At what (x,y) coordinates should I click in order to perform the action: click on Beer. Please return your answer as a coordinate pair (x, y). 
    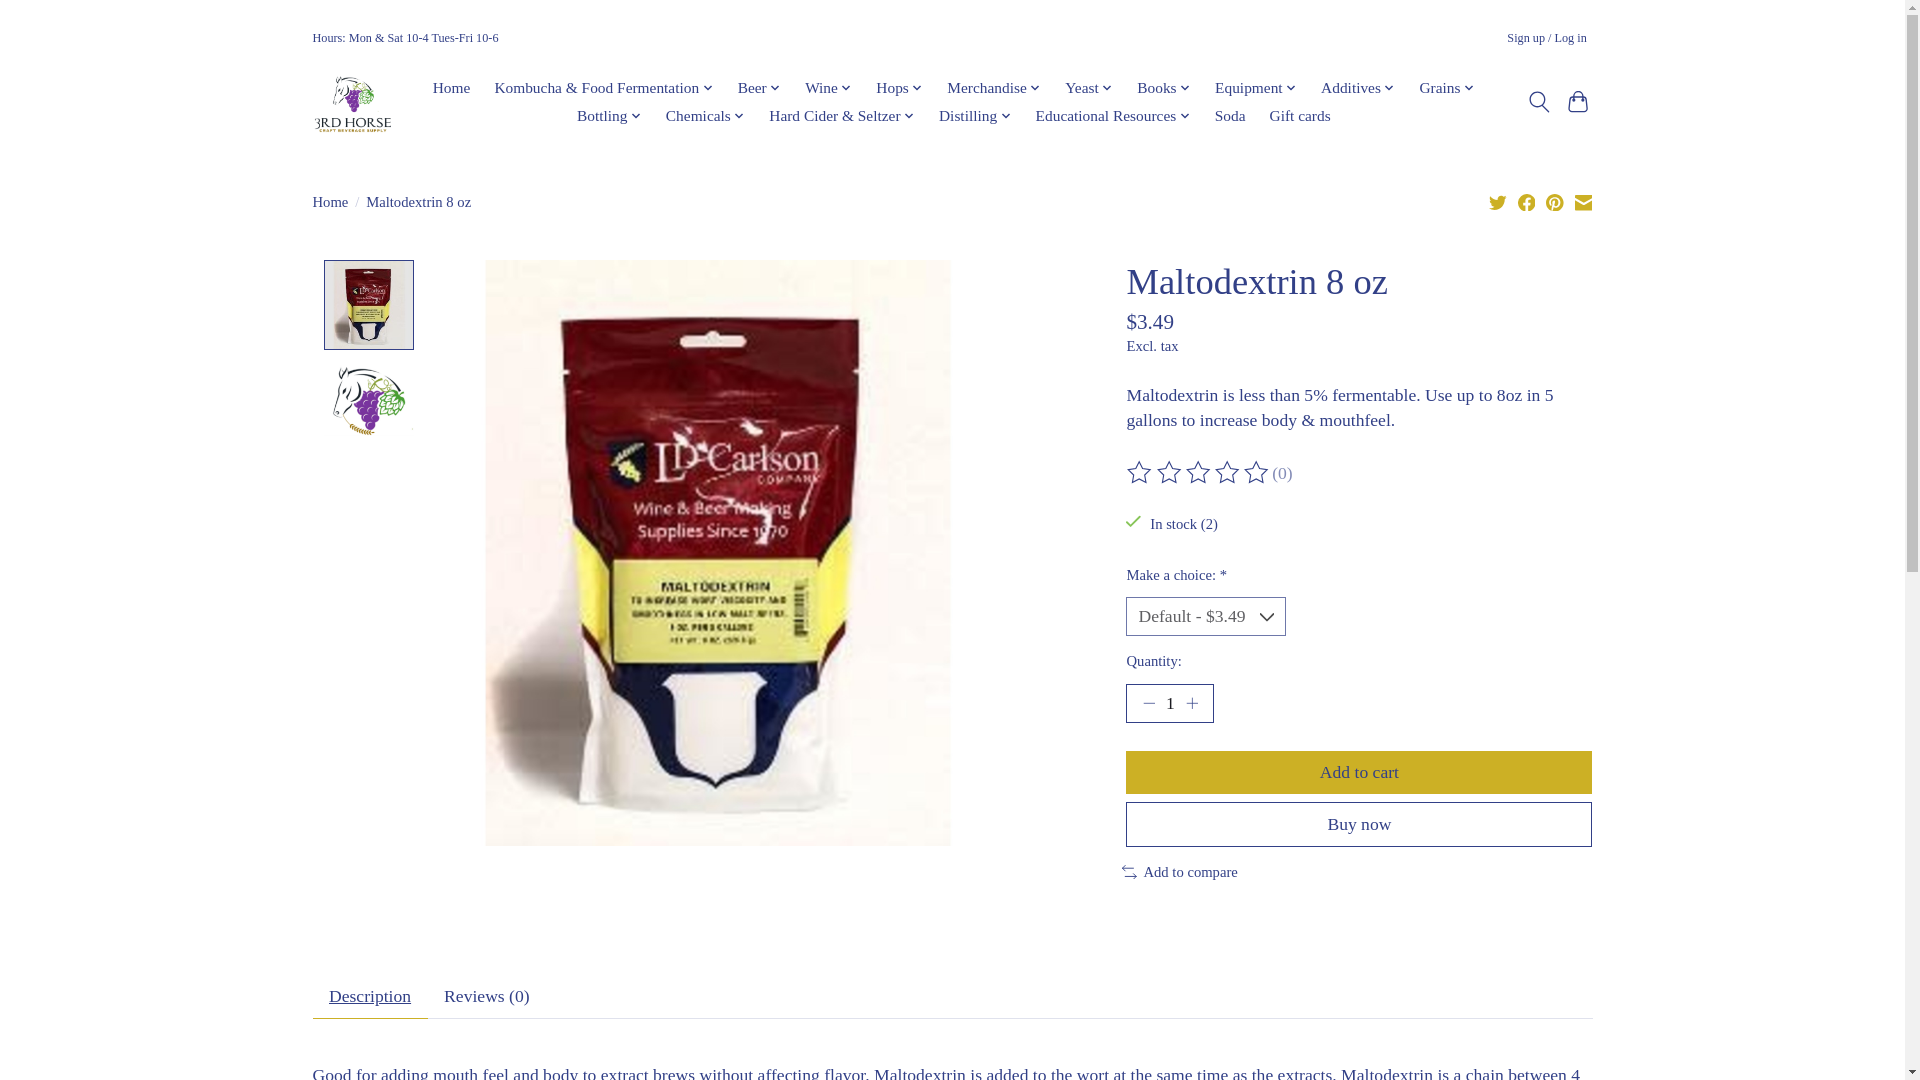
    Looking at the image, I should click on (758, 88).